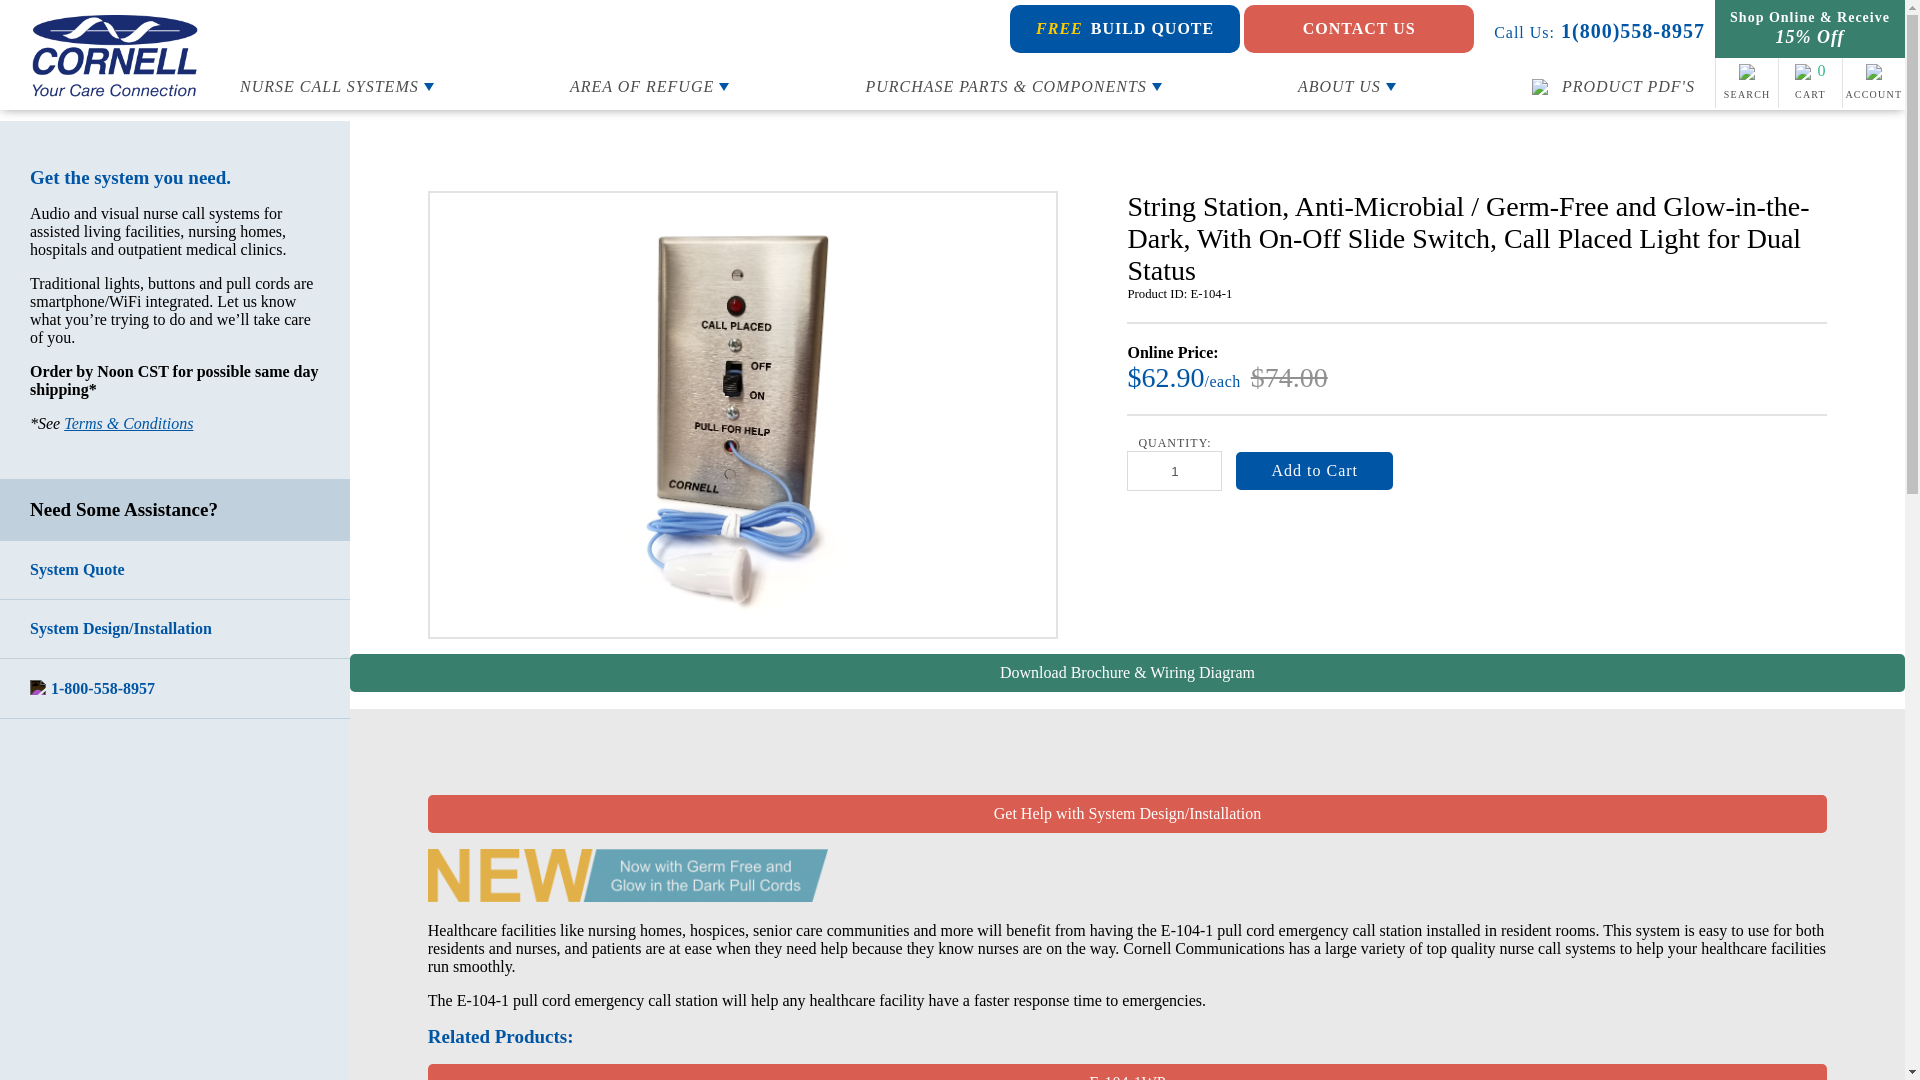  Describe the element at coordinates (650, 86) in the screenshot. I see `AREA OF REFUGE` at that location.